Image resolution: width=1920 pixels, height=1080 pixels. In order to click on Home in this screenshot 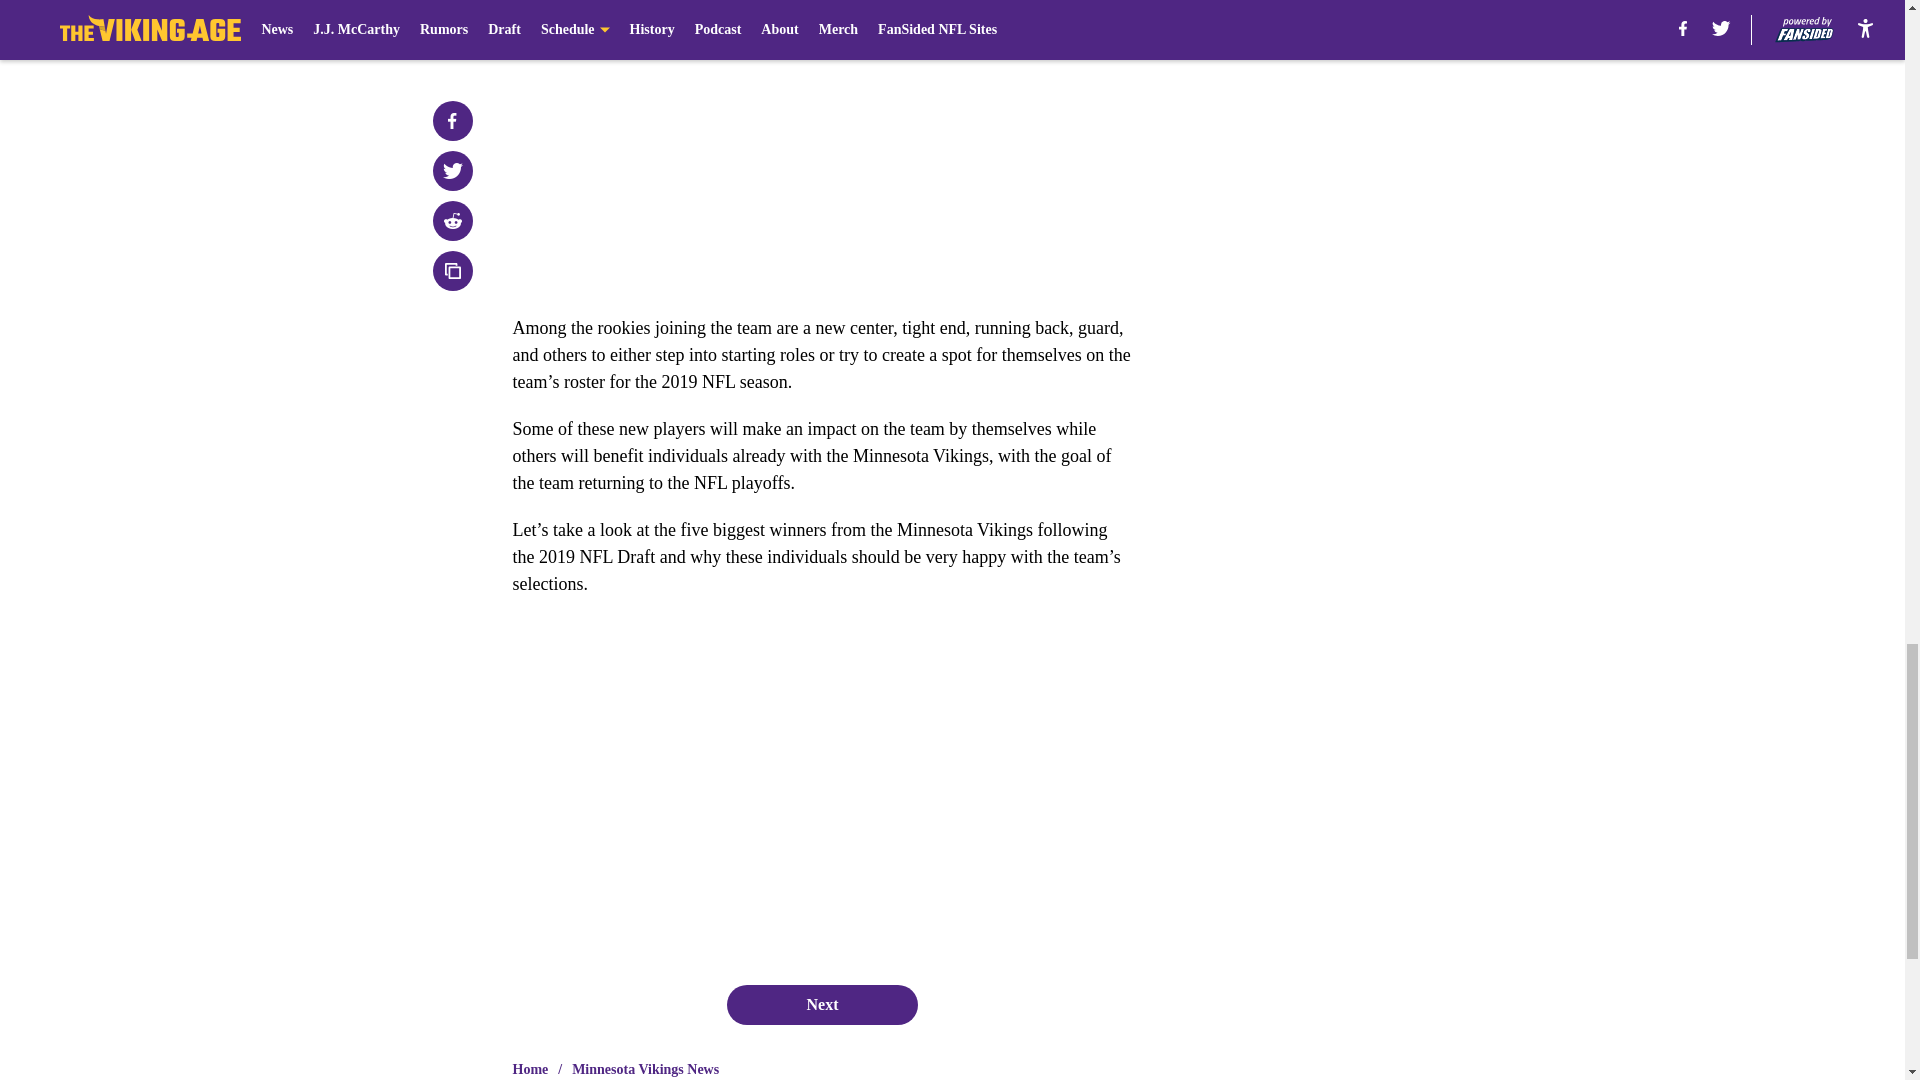, I will do `click(530, 1070)`.